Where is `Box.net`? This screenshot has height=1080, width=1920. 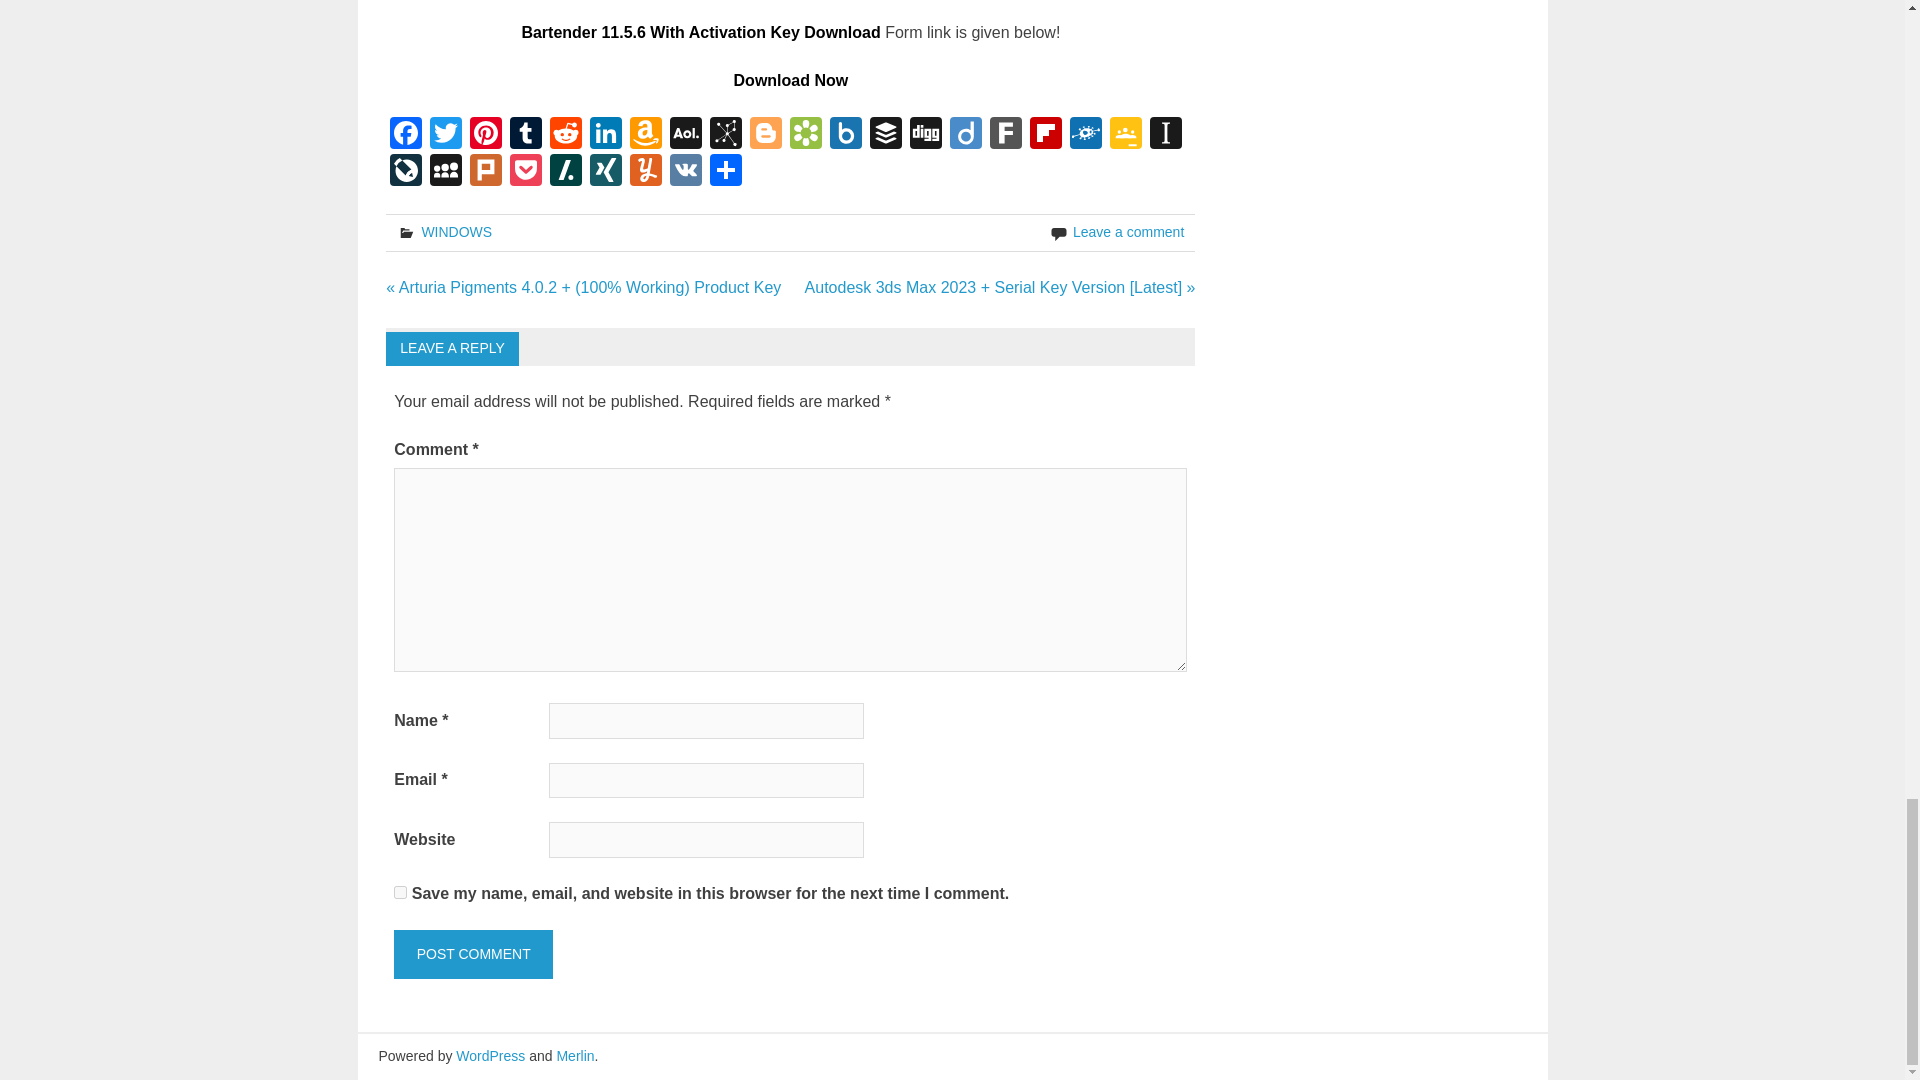 Box.net is located at coordinates (845, 135).